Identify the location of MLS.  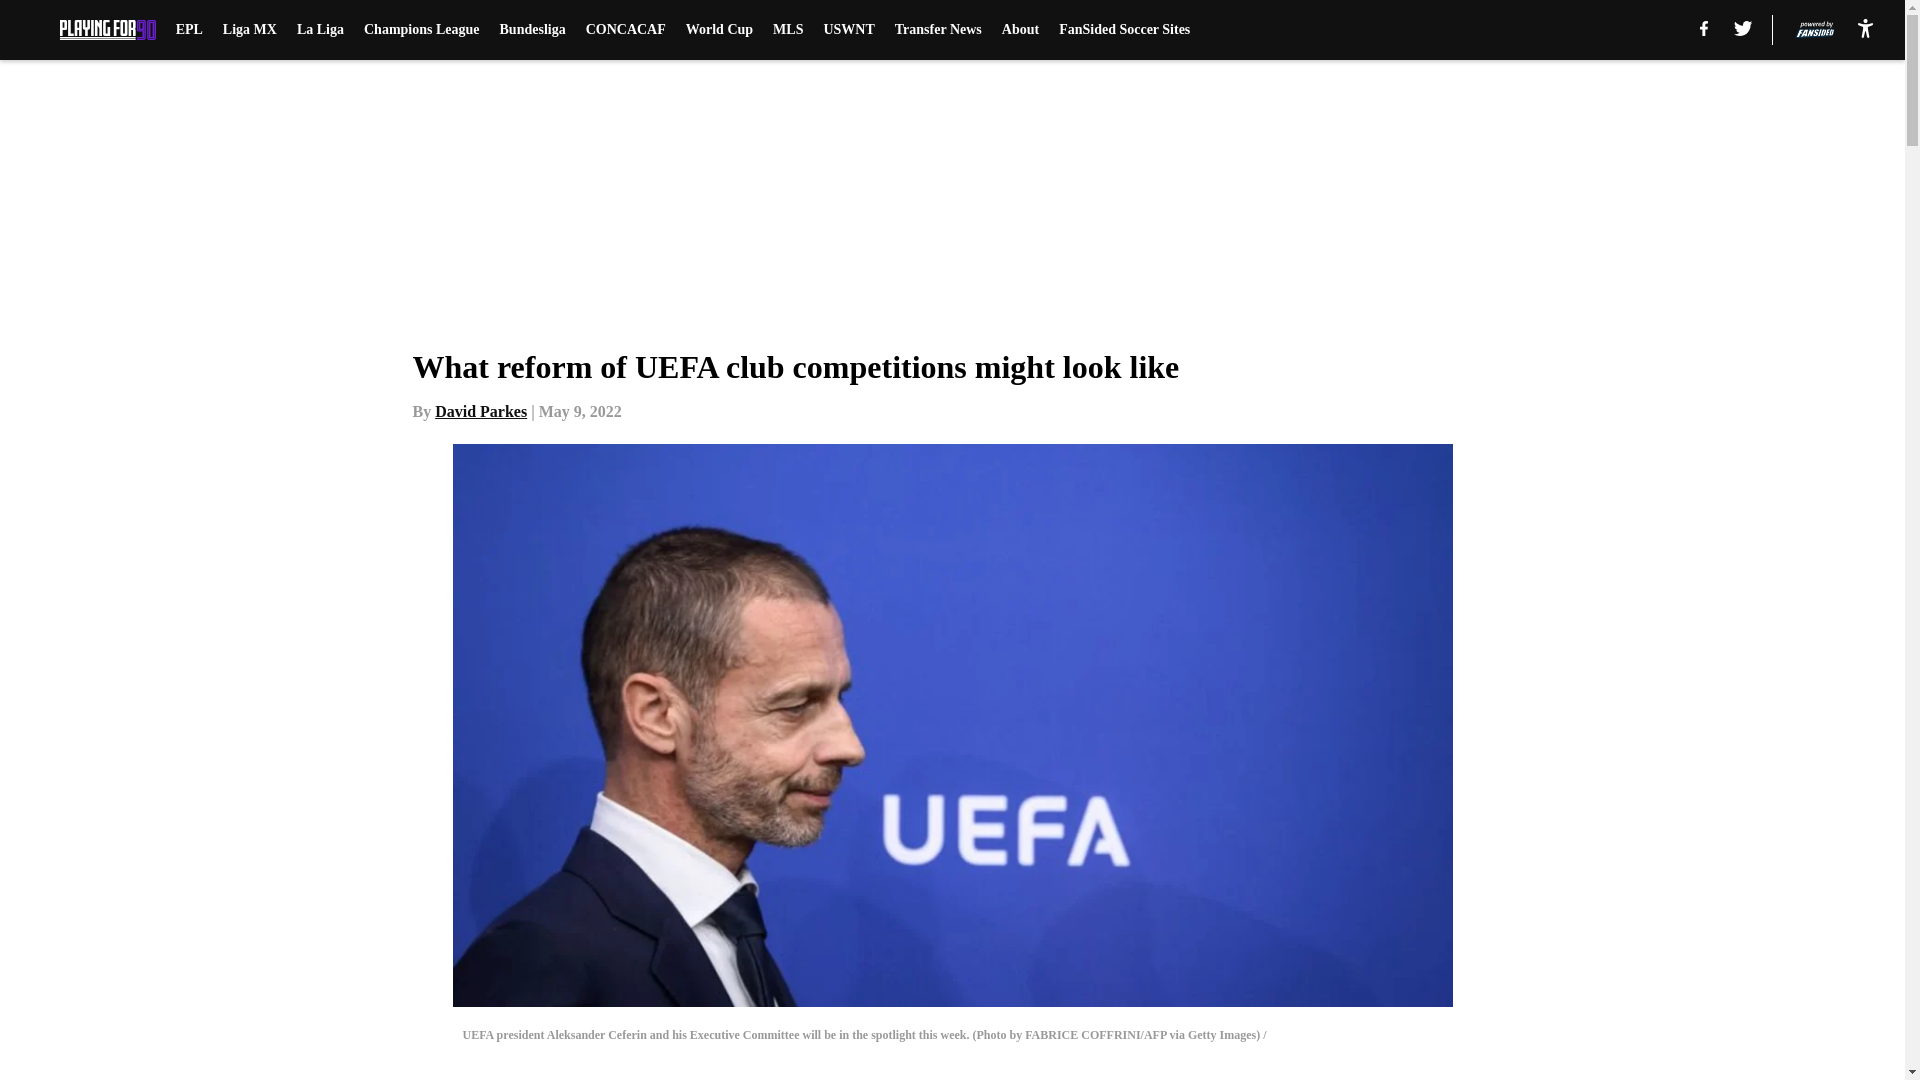
(788, 30).